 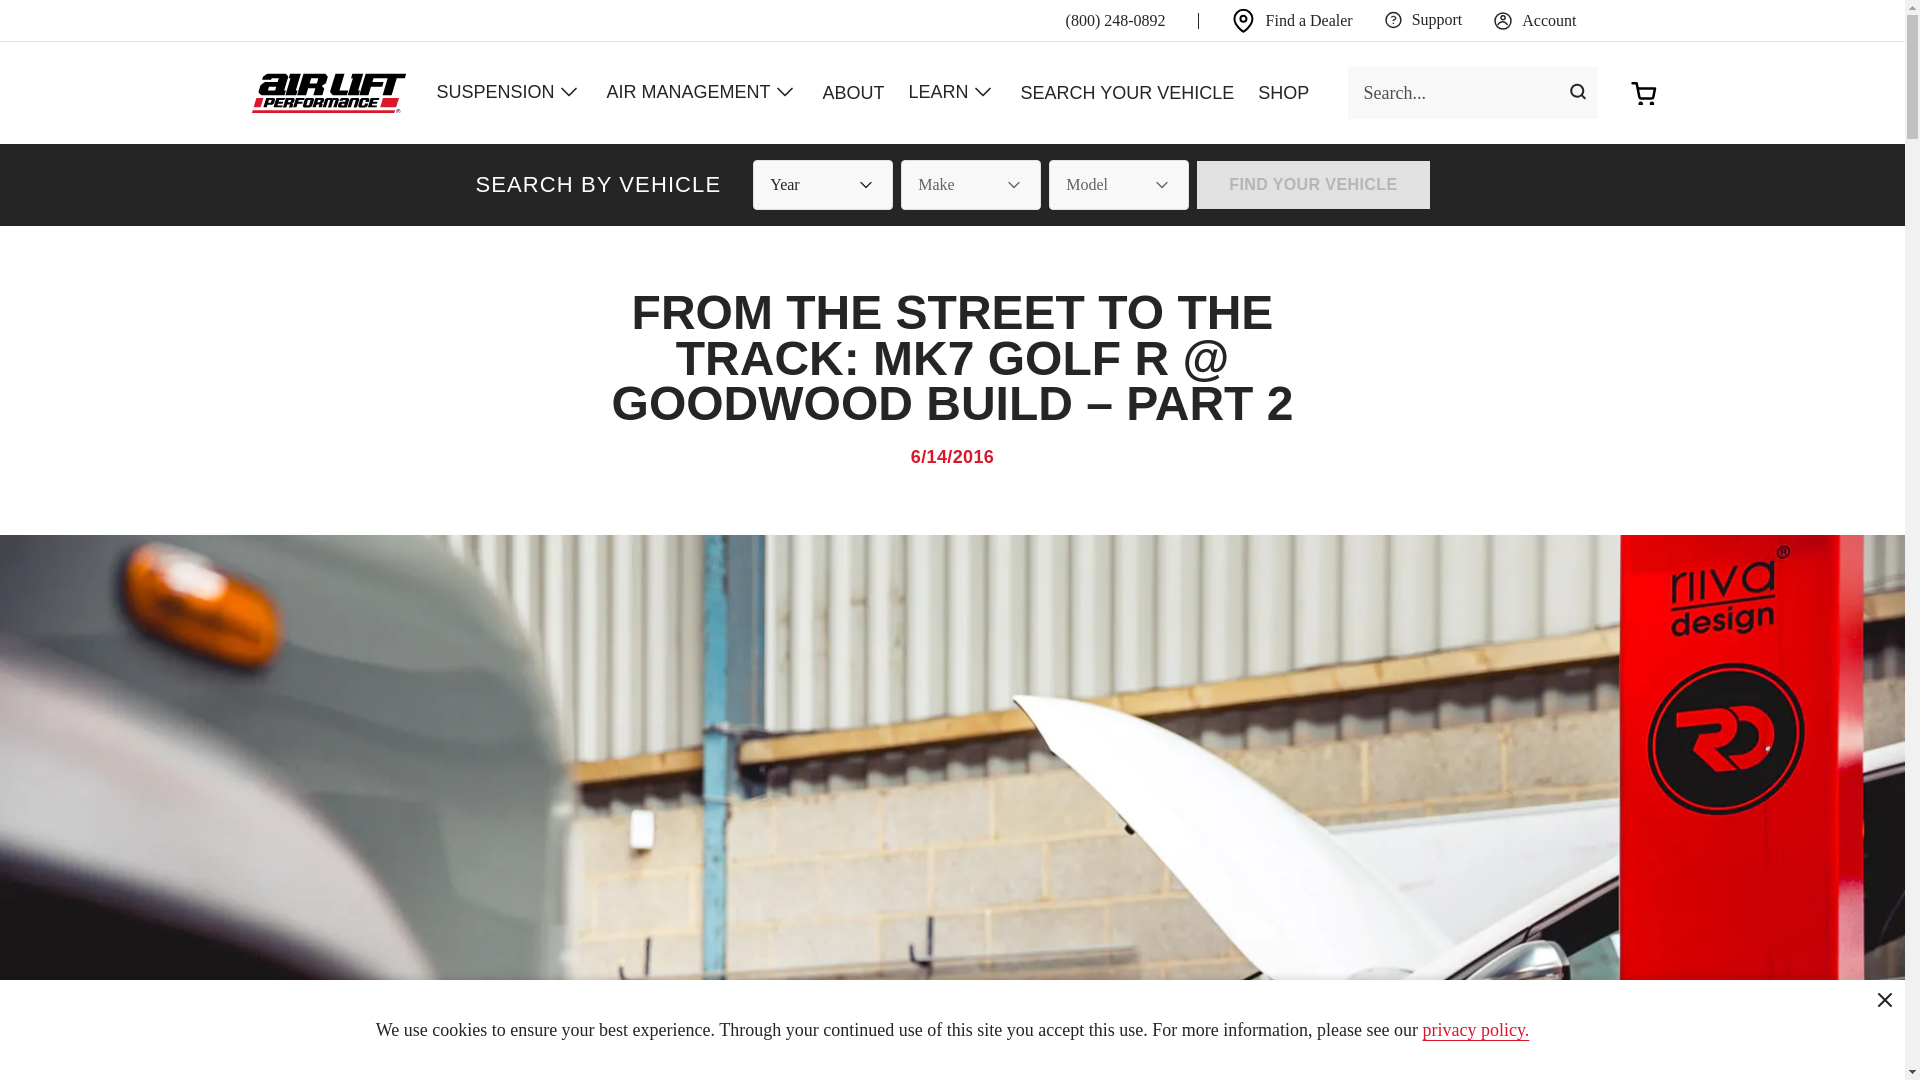 I want to click on Find a Dealer, so click(x=1292, y=20).